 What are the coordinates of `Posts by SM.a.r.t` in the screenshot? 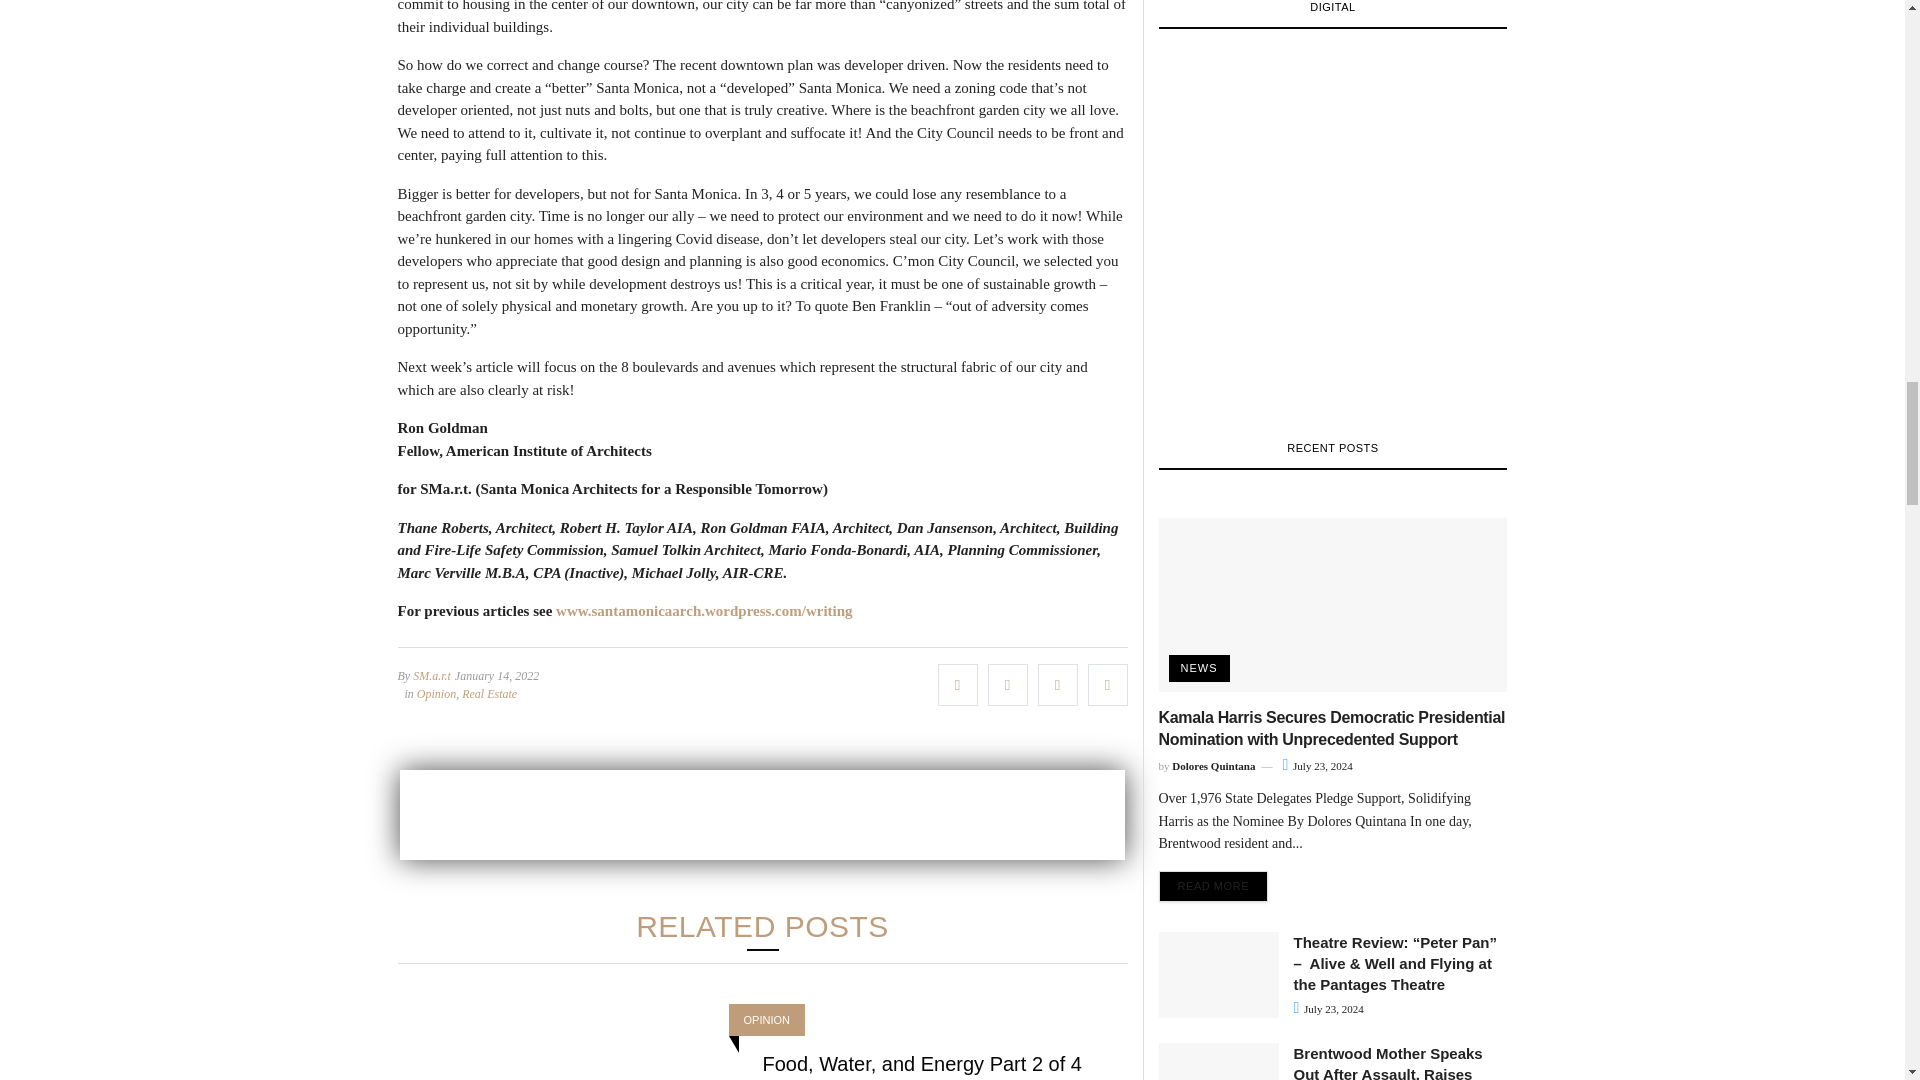 It's located at (432, 674).